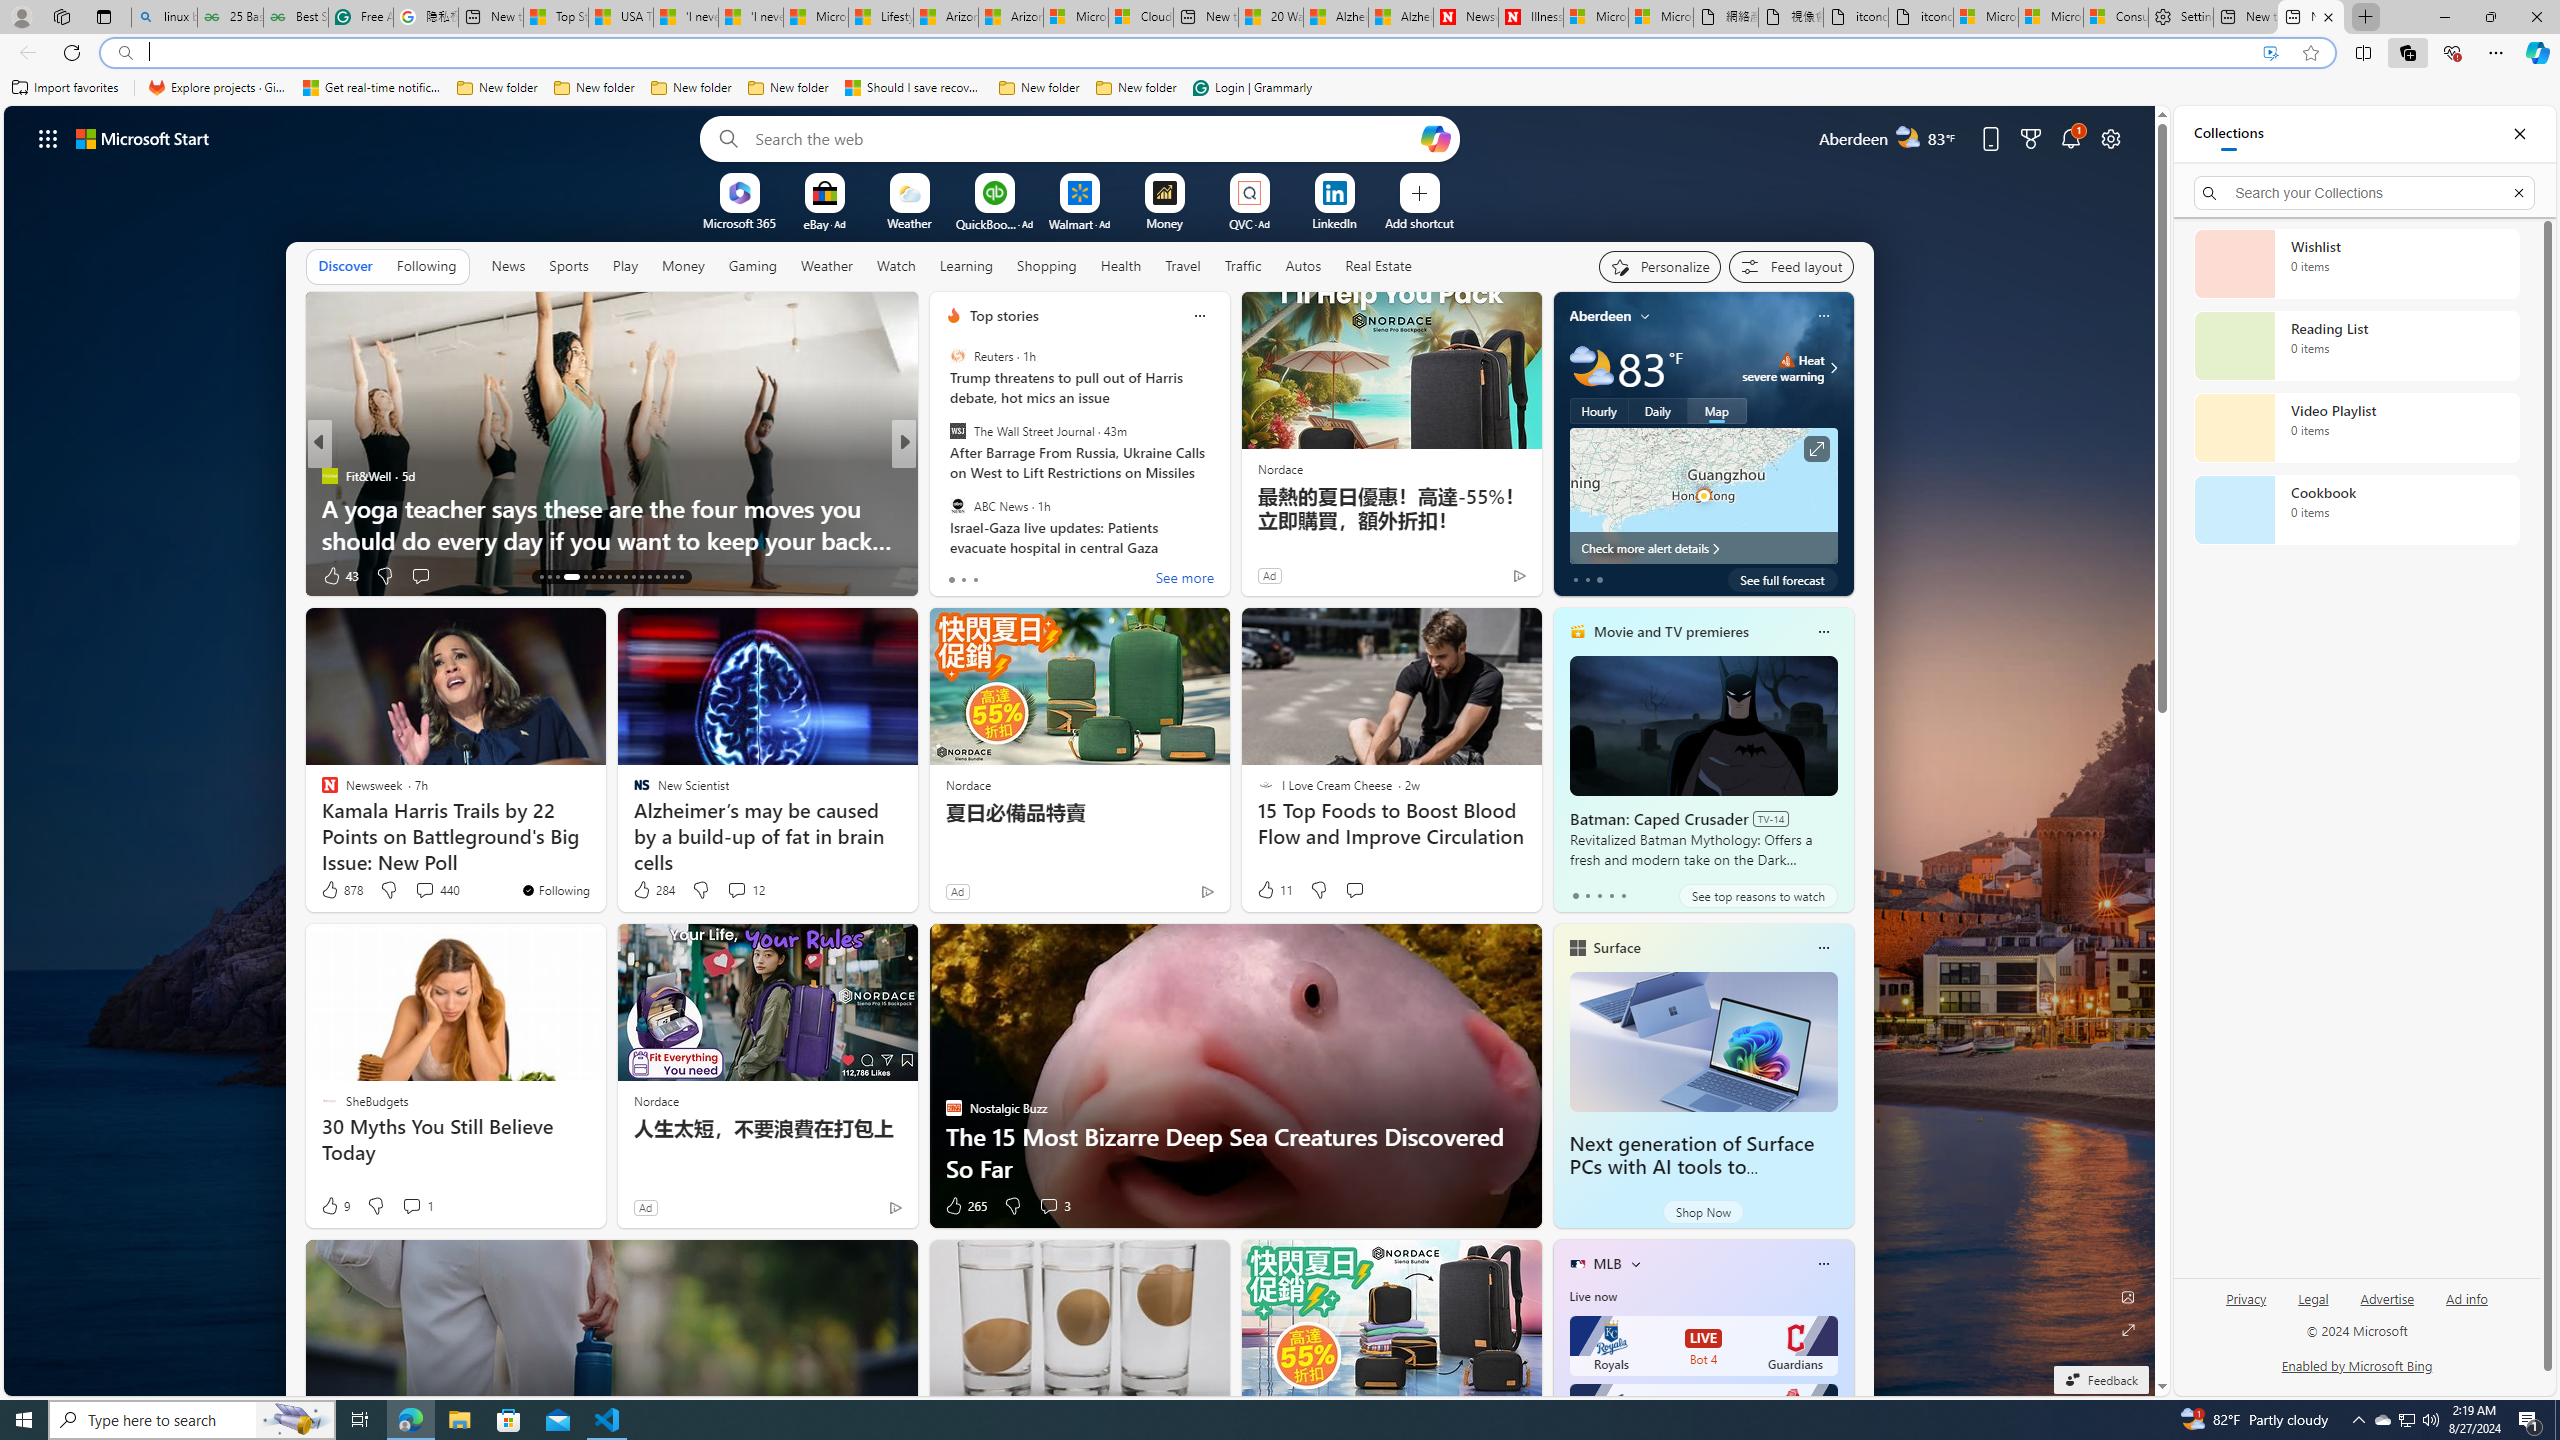  What do you see at coordinates (1182, 265) in the screenshot?
I see `Travel` at bounding box center [1182, 265].